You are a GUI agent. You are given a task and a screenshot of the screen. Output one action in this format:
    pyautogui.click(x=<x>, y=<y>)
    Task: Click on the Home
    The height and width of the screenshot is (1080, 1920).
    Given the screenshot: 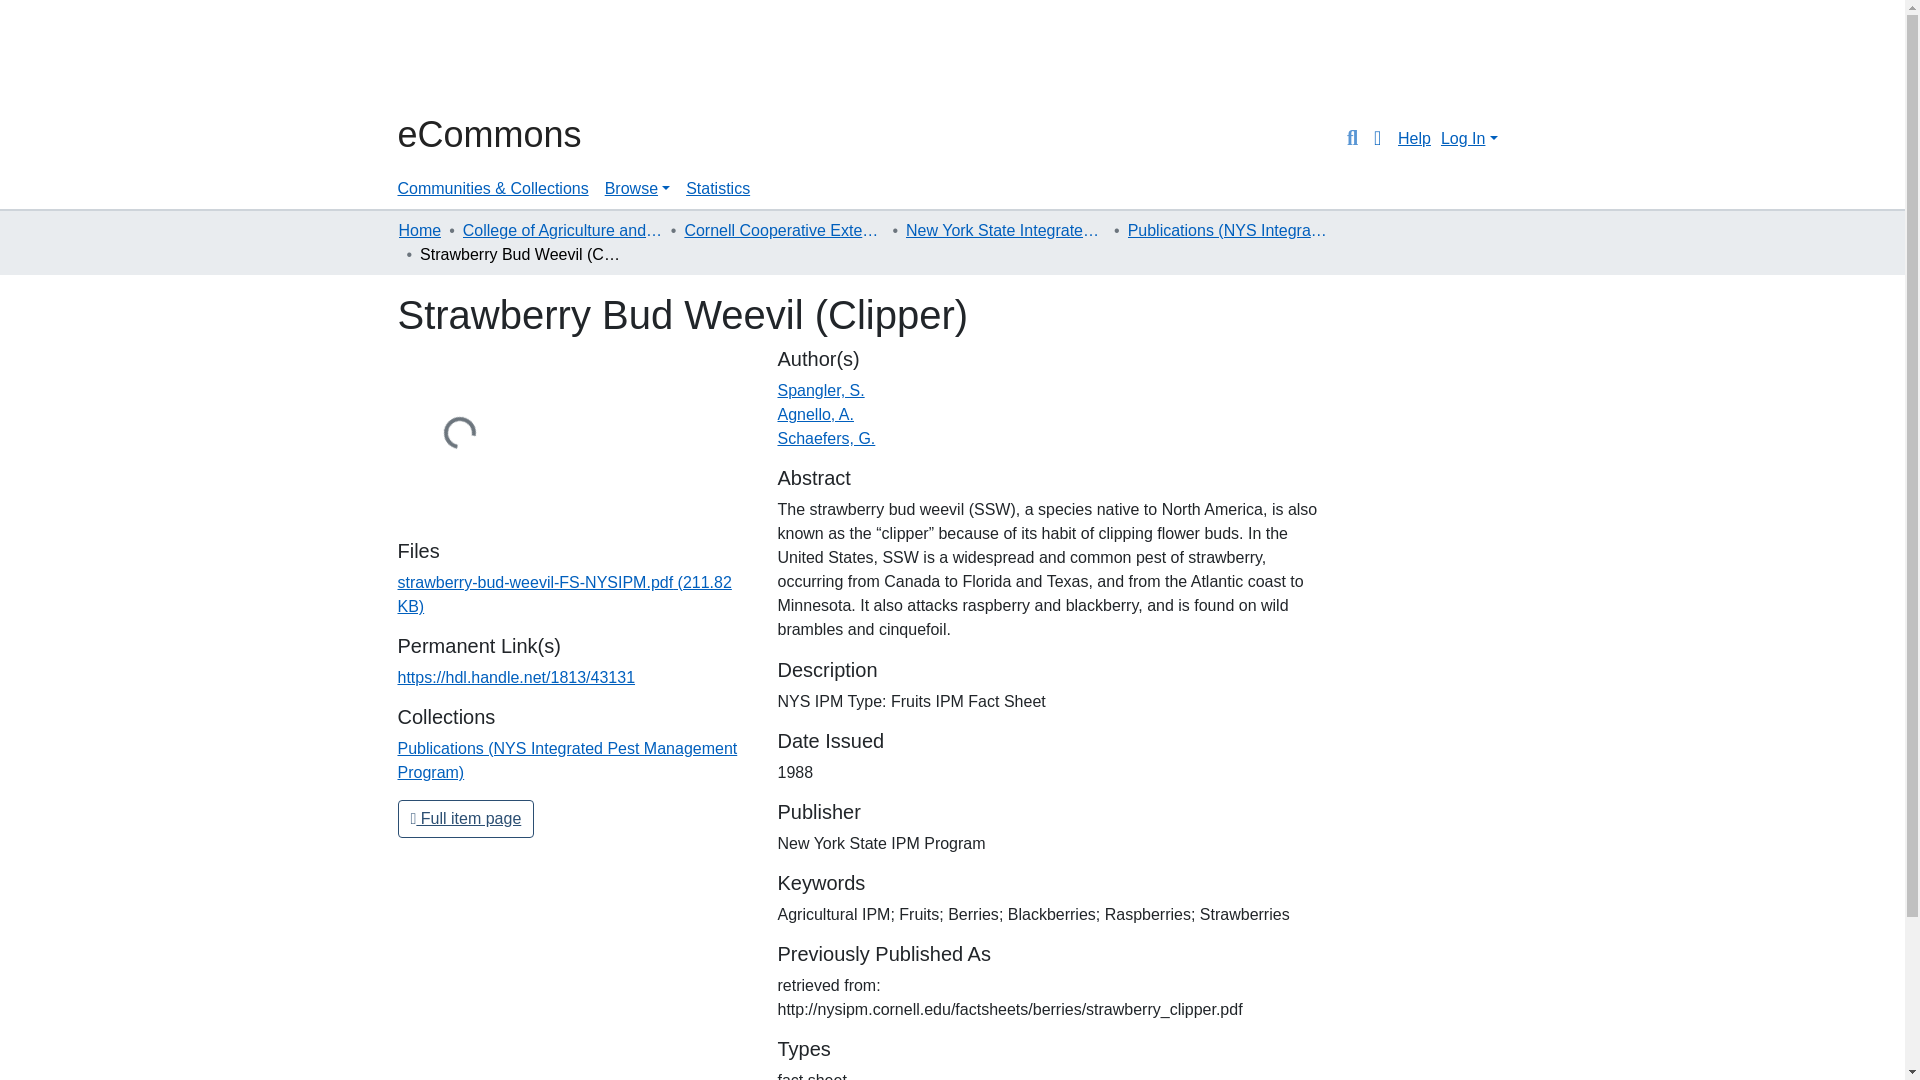 What is the action you would take?
    pyautogui.click(x=419, y=231)
    